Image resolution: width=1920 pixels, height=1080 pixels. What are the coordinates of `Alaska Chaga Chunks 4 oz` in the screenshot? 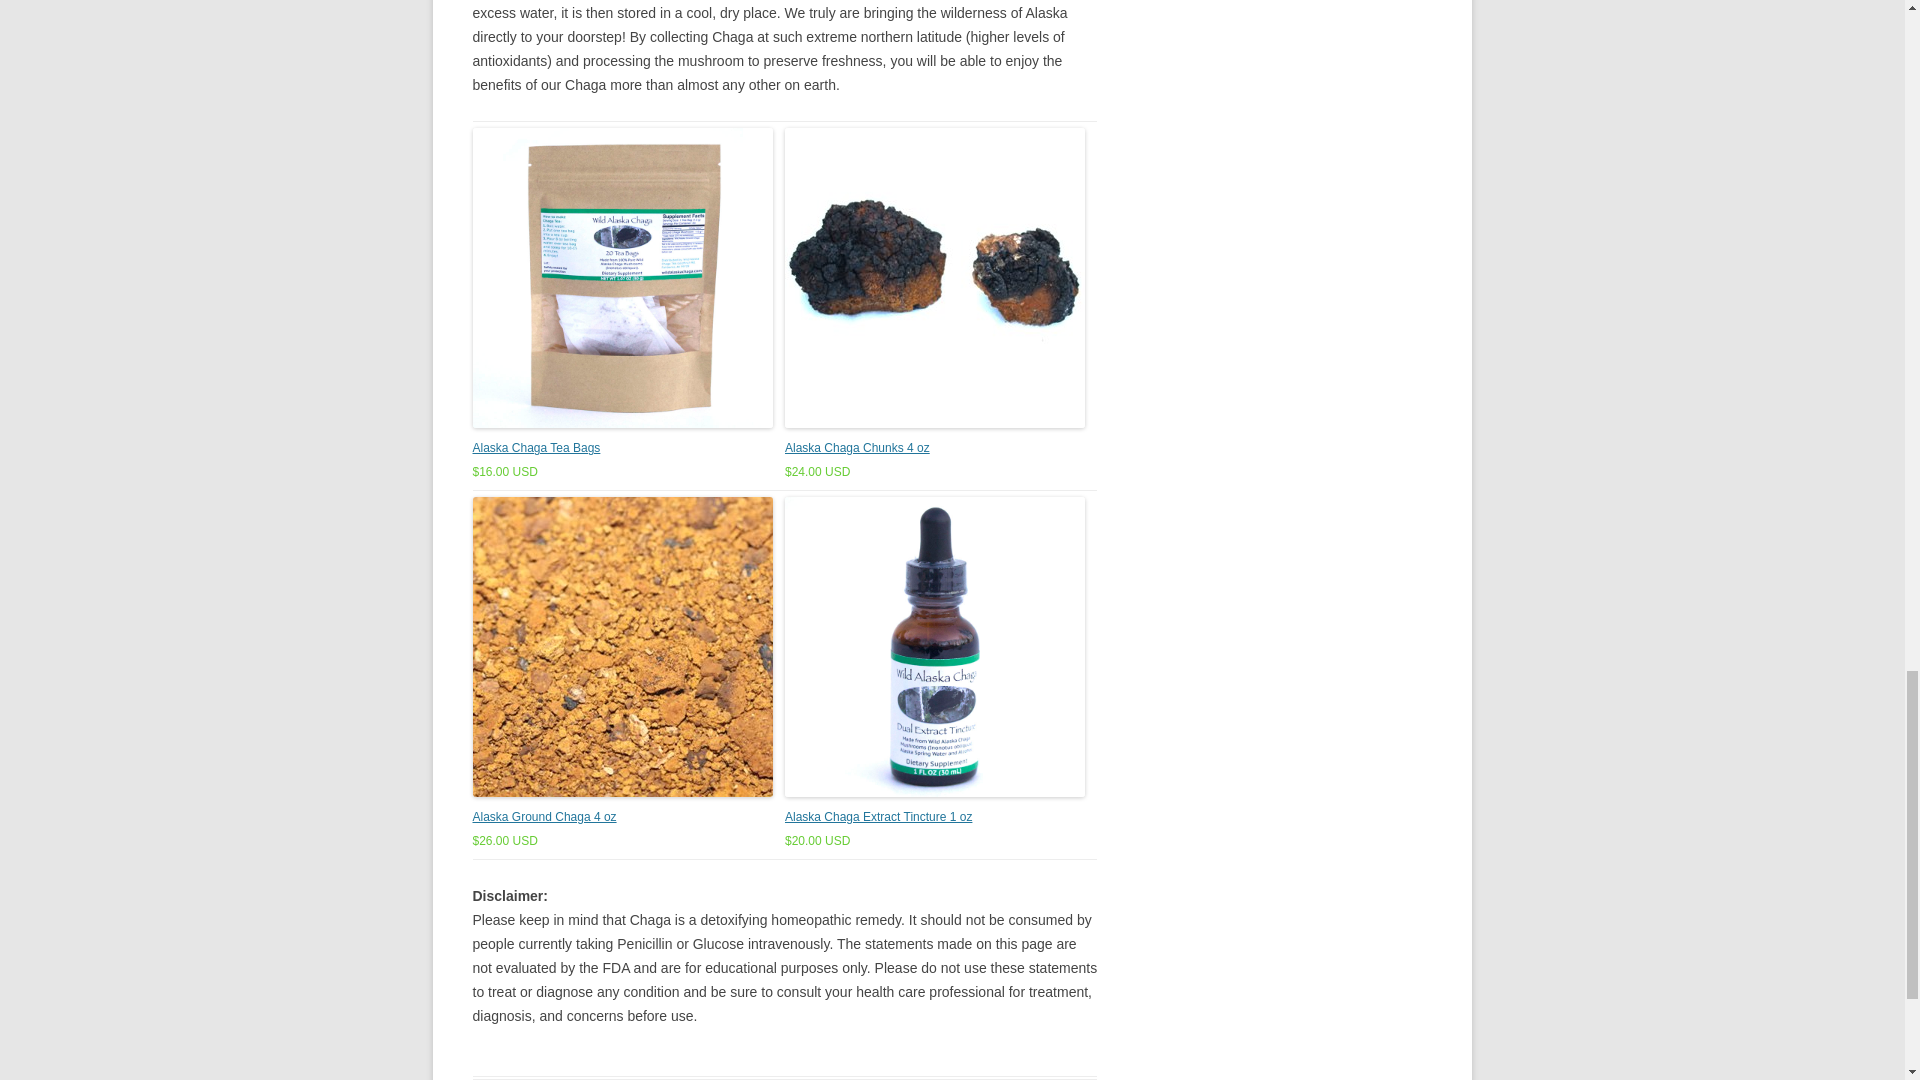 It's located at (857, 447).